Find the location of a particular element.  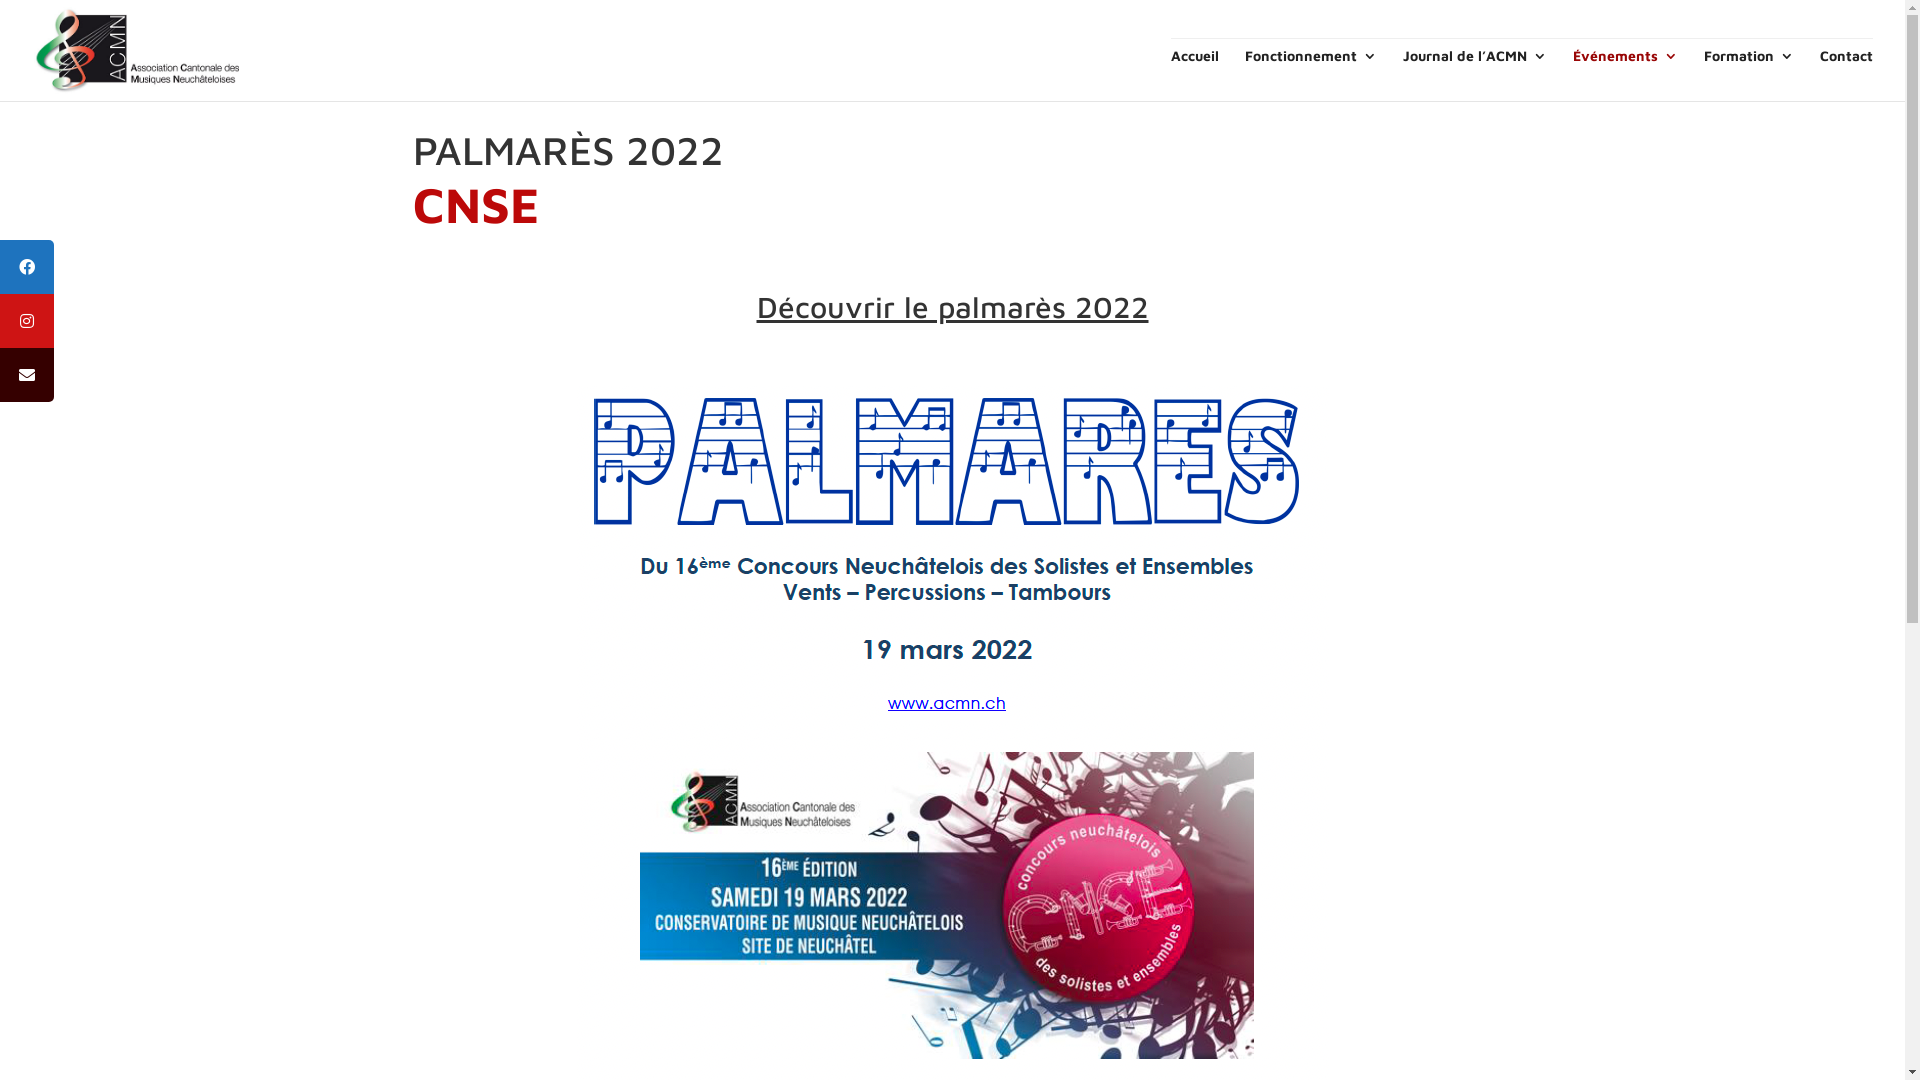

Archives Musique Info is located at coordinates (1253, 818).